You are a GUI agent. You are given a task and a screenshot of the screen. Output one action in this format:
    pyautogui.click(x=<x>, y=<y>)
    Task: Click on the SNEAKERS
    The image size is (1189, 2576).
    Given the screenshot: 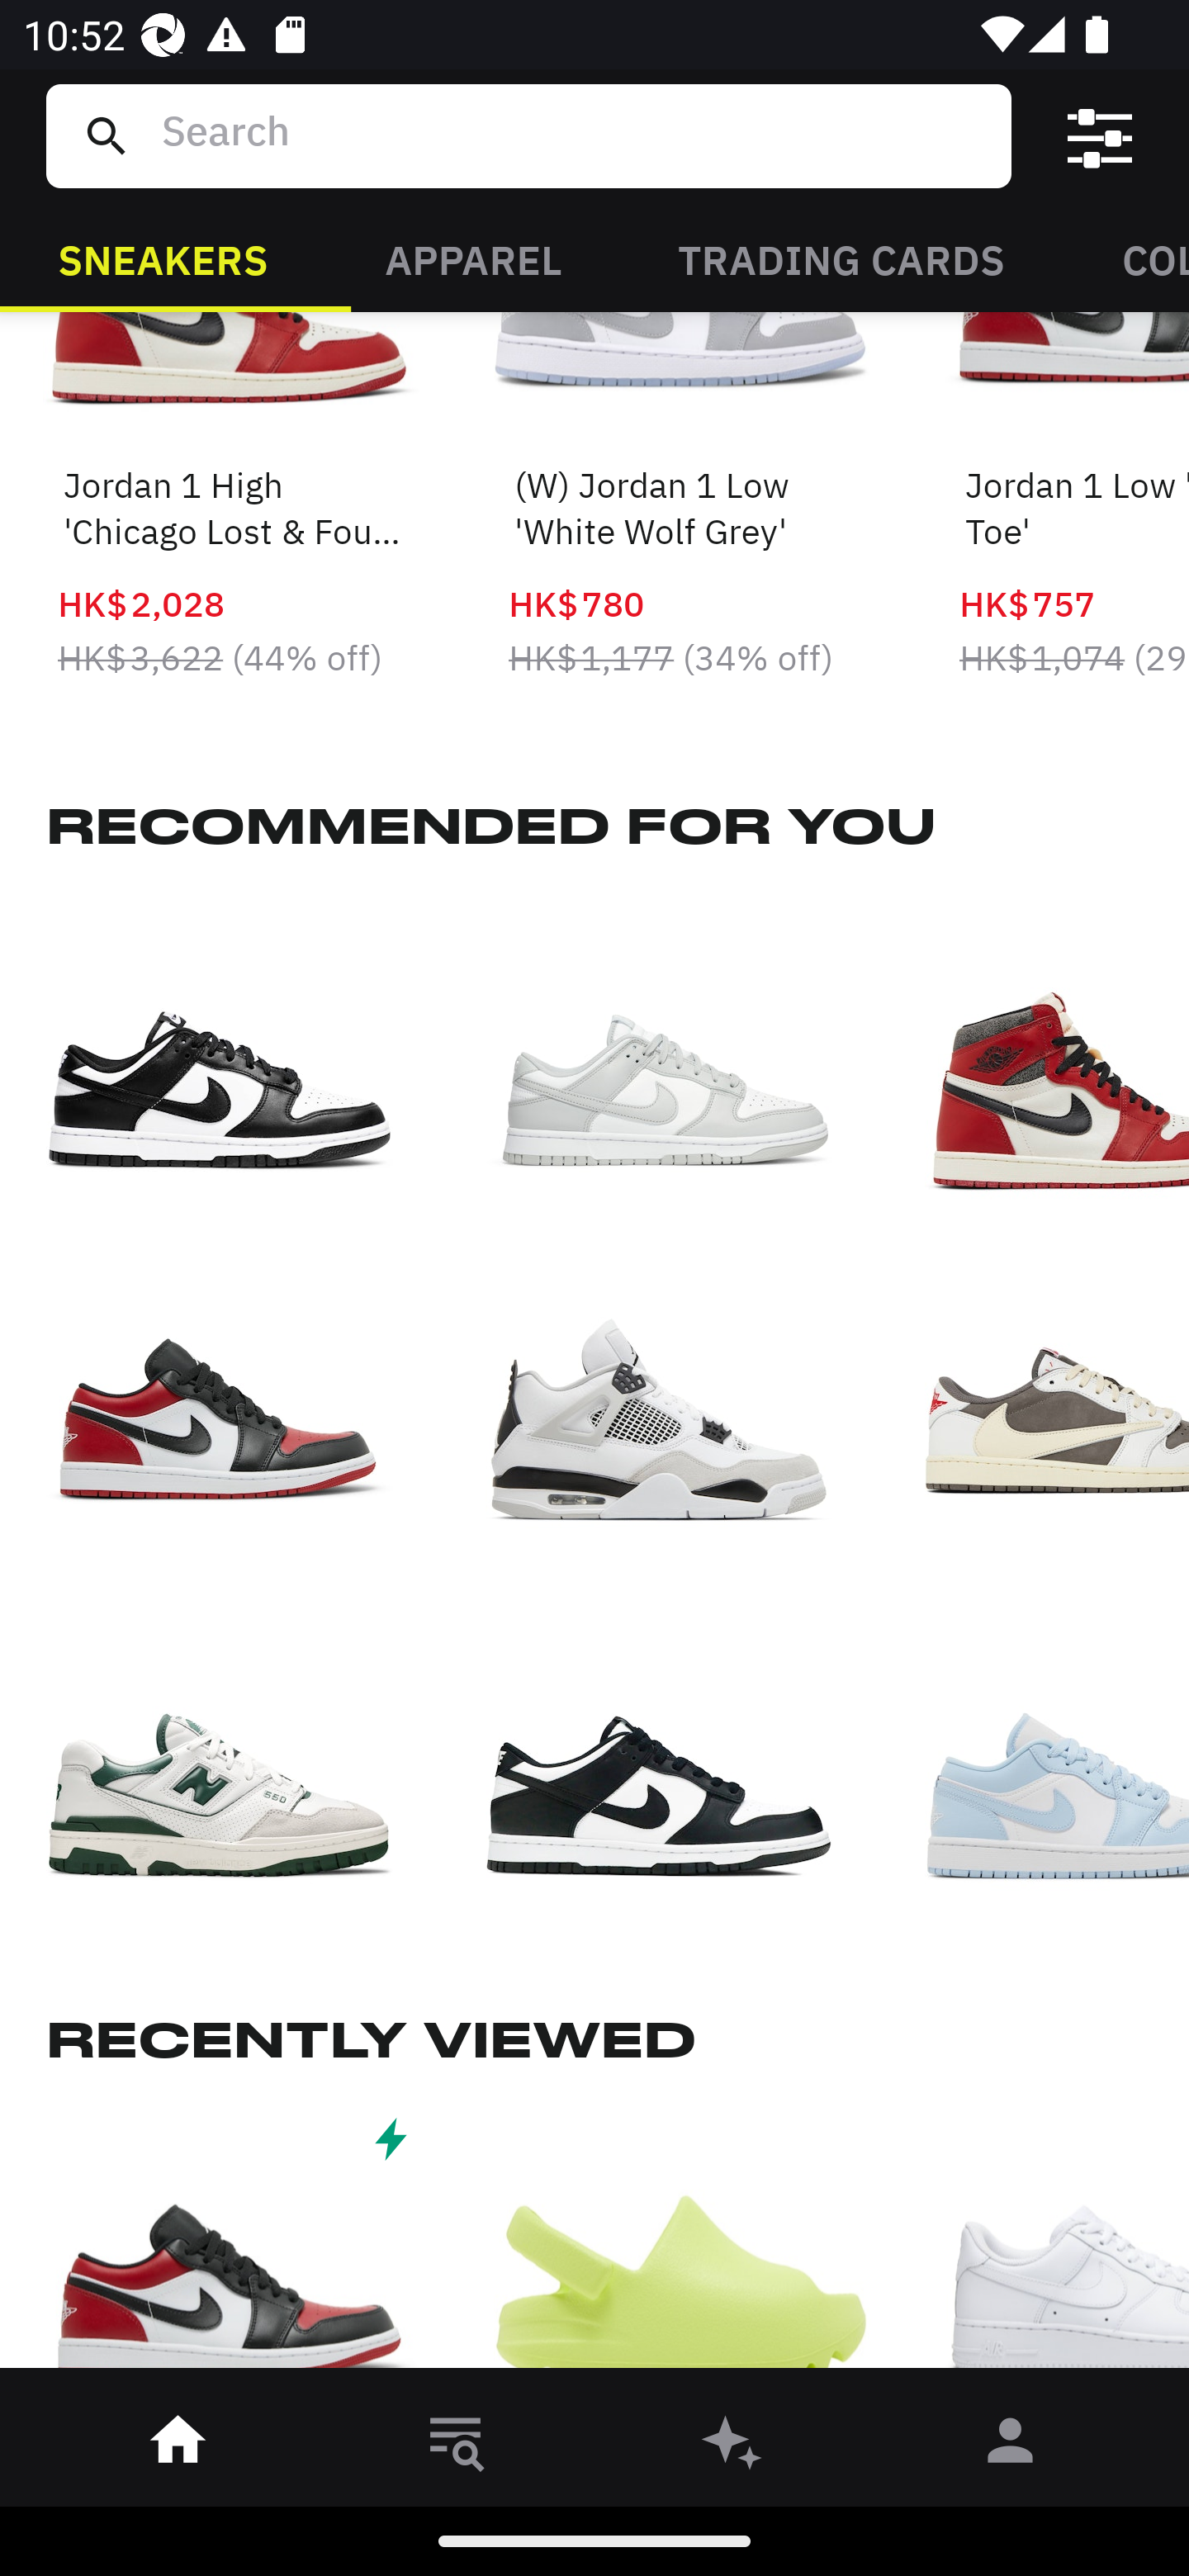 What is the action you would take?
    pyautogui.click(x=163, y=258)
    